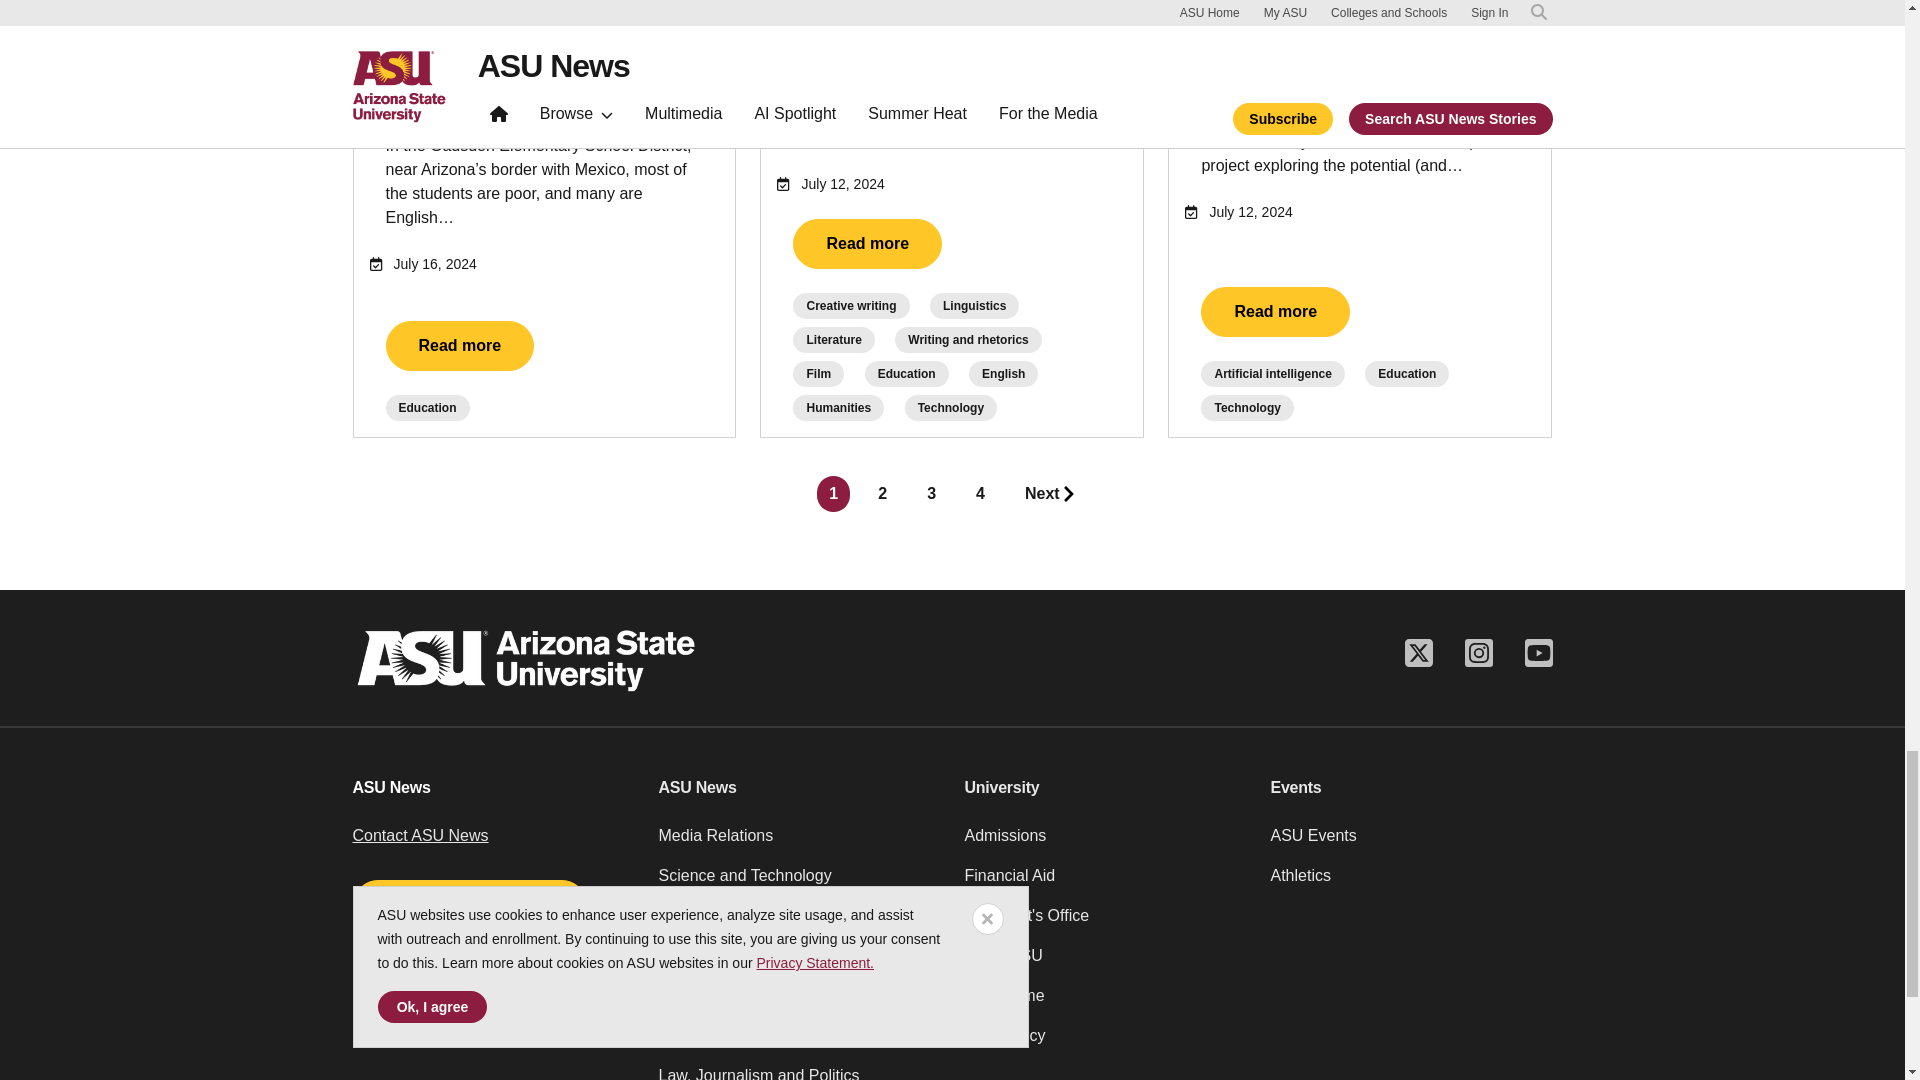 The image size is (1920, 1080). Describe the element at coordinates (882, 494) in the screenshot. I see `Go to page 2` at that location.